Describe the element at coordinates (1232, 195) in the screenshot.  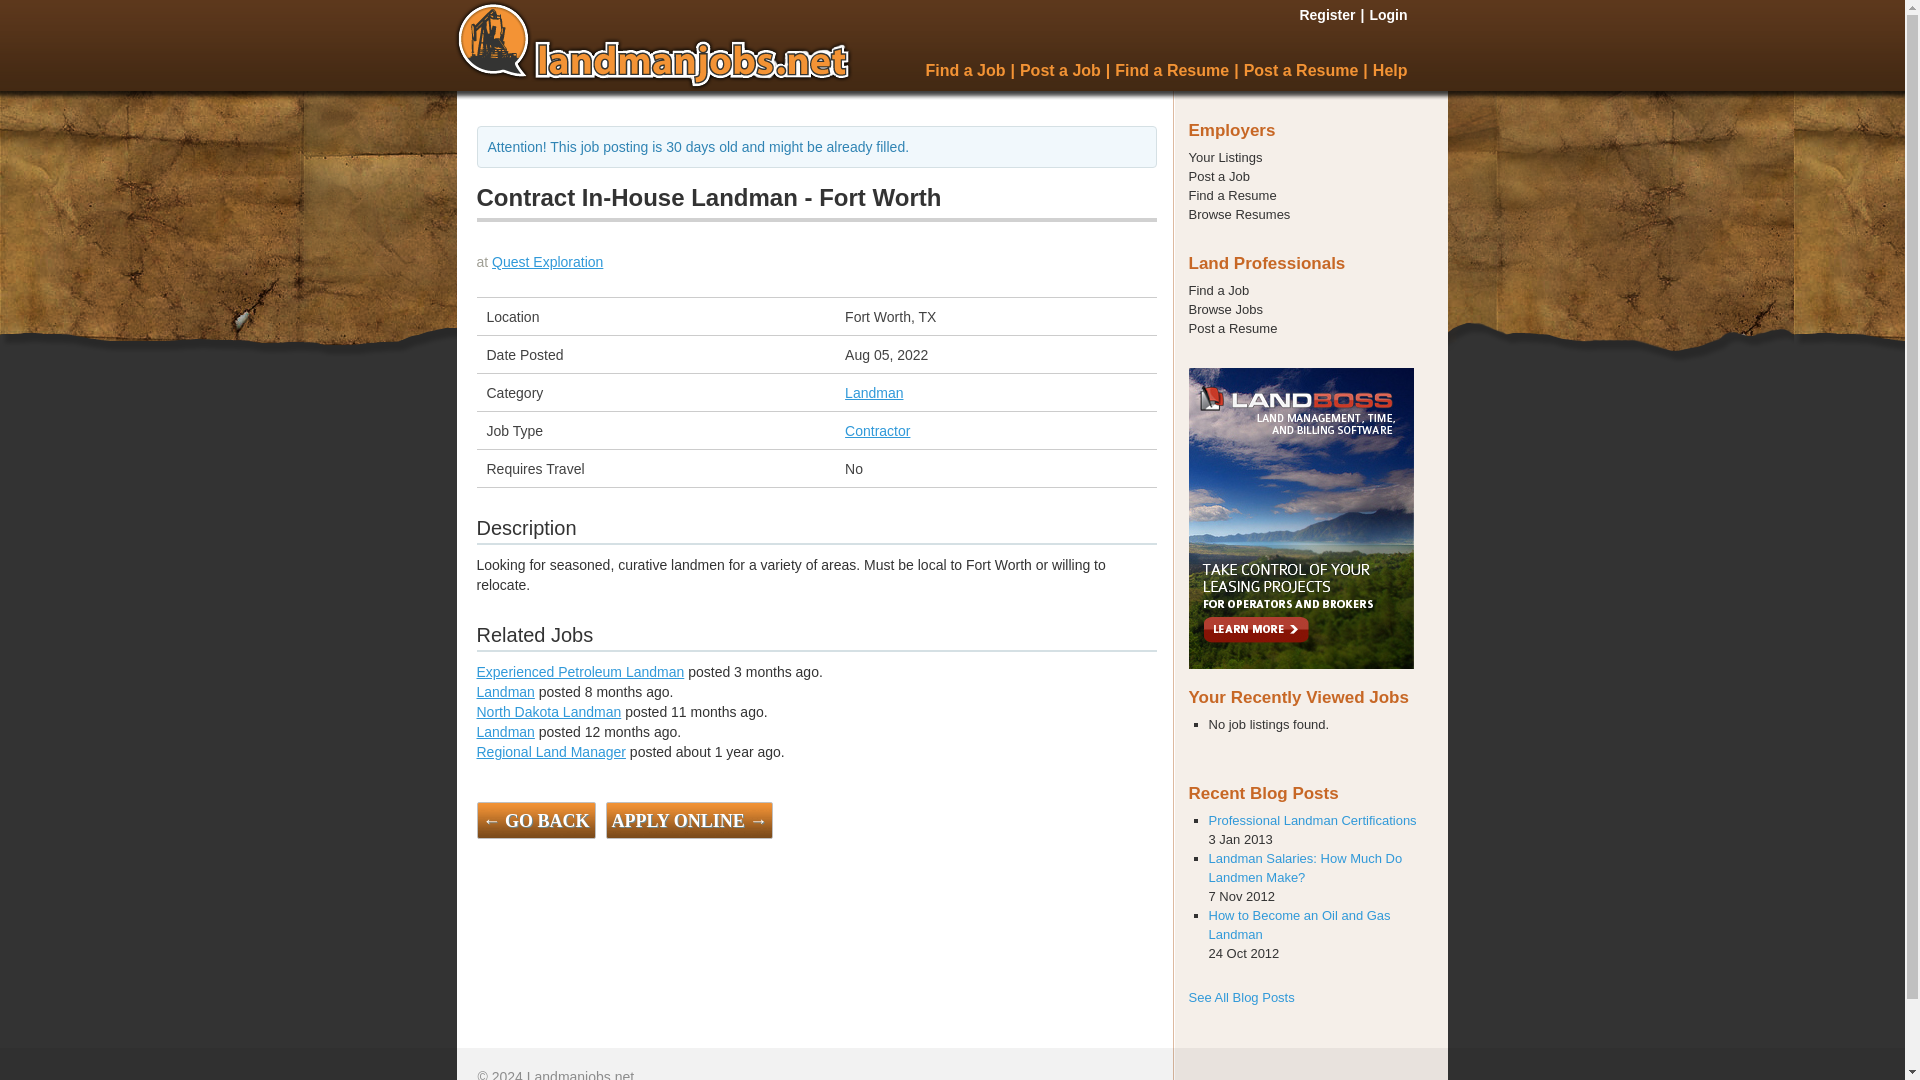
I see `Find a Resume` at that location.